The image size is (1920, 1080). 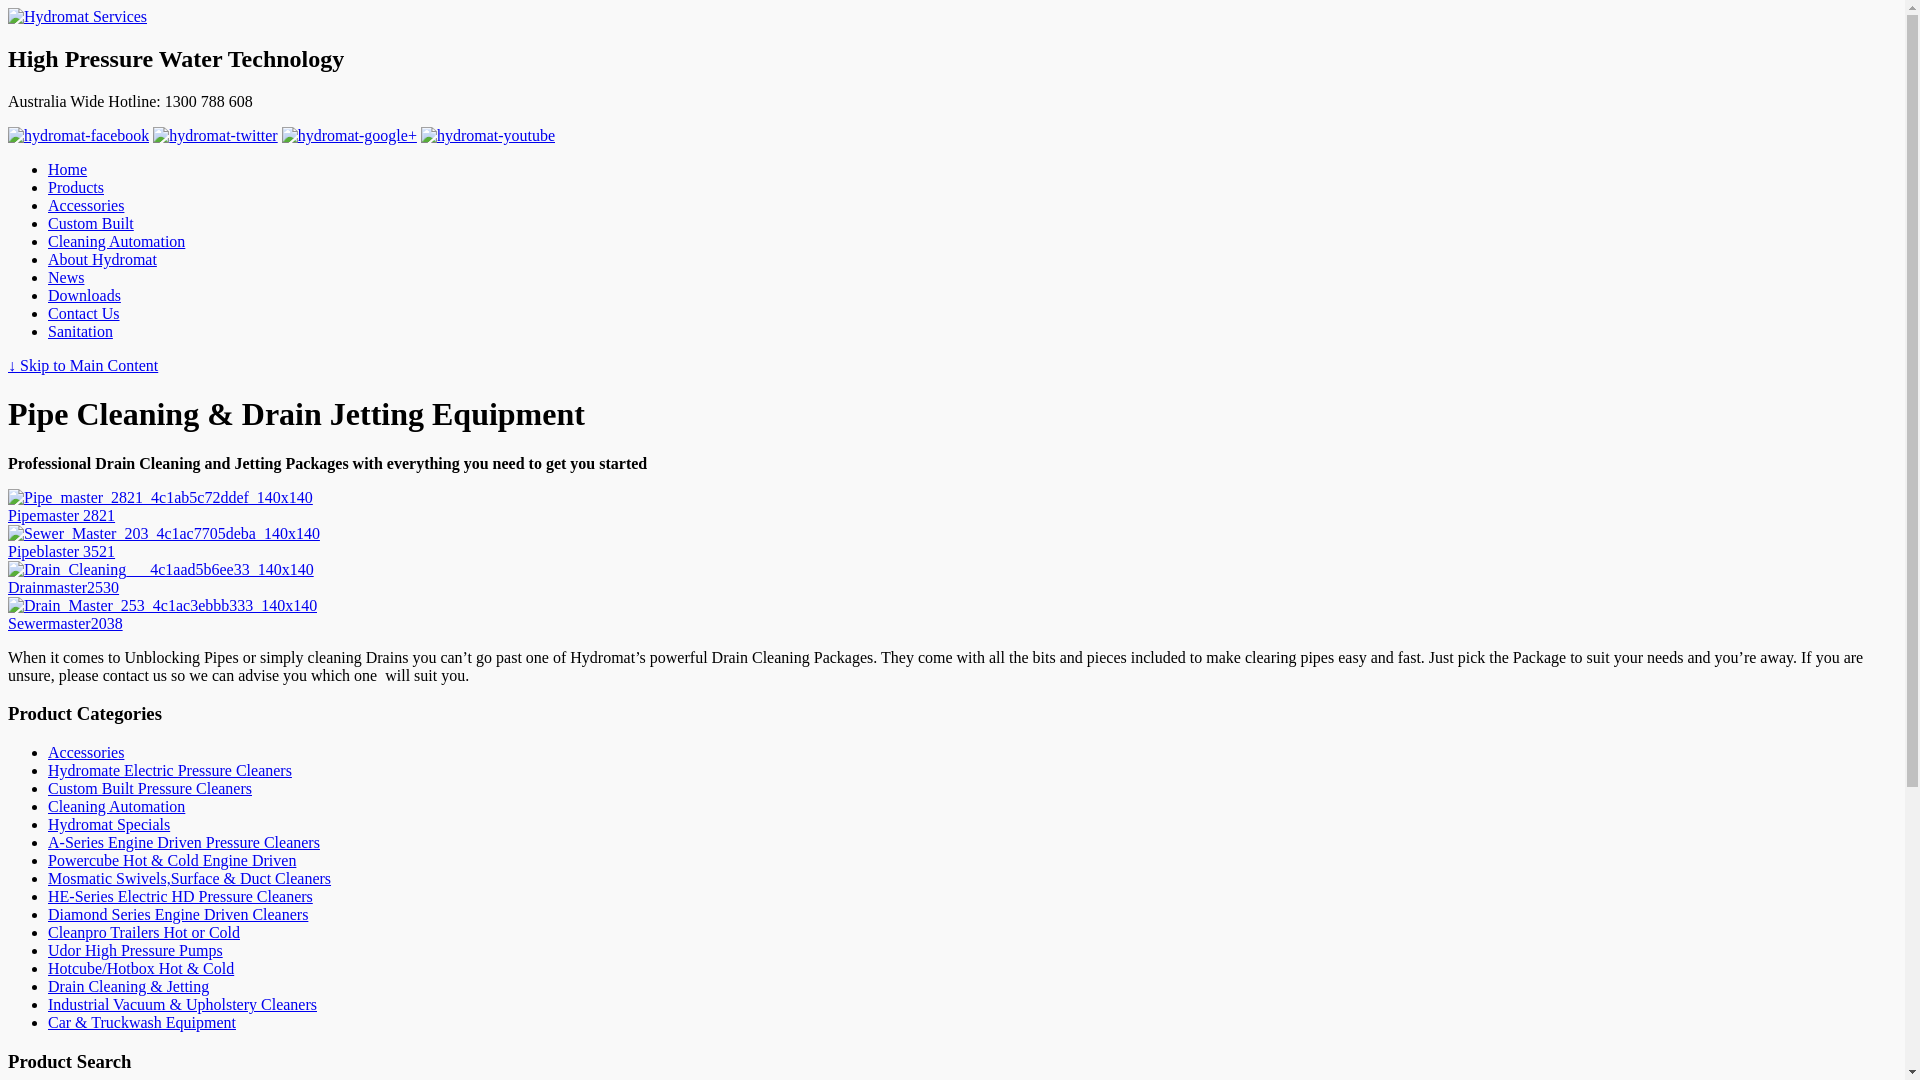 What do you see at coordinates (178, 914) in the screenshot?
I see `Diamond Series Engine Driven Cleaners` at bounding box center [178, 914].